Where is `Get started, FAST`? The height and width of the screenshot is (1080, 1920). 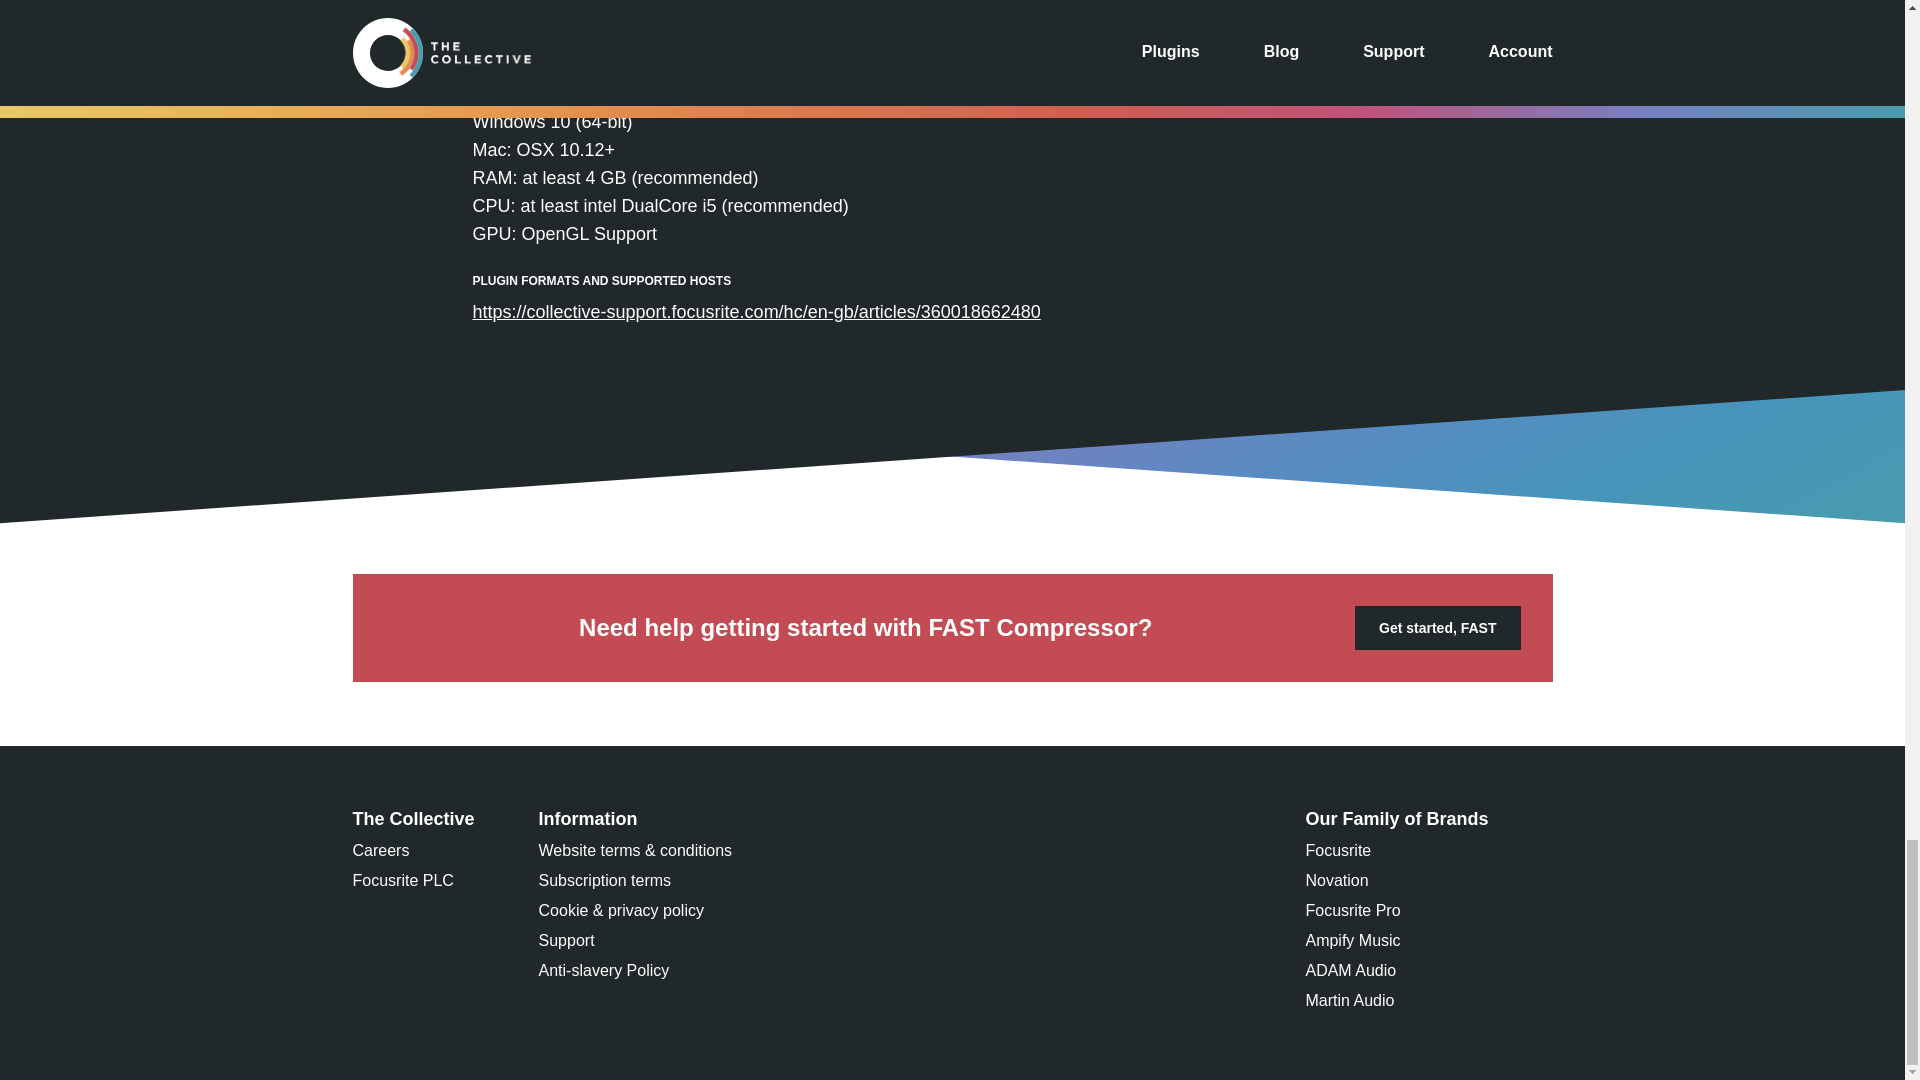
Get started, FAST is located at coordinates (1438, 628).